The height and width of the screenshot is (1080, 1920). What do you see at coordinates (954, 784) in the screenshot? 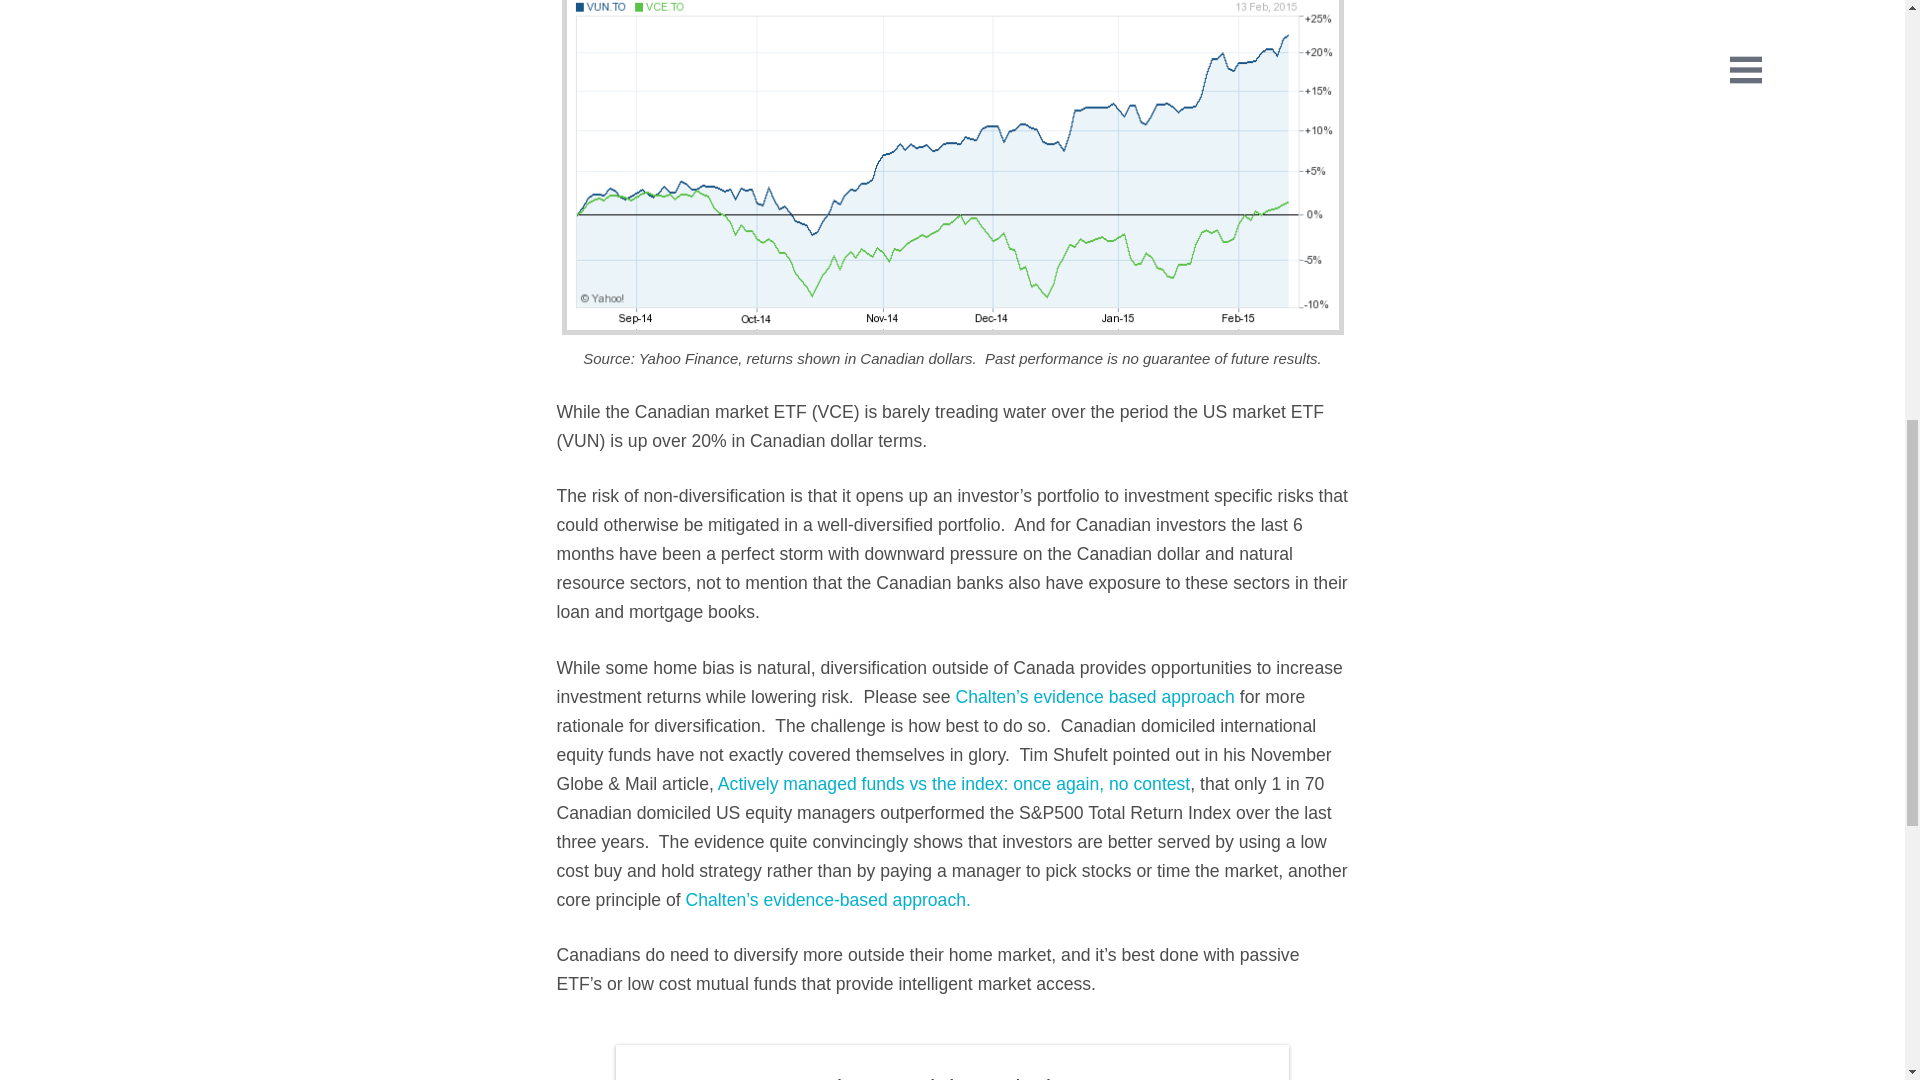
I see `Actively managed funds vs the index: once again, no contest` at bounding box center [954, 784].